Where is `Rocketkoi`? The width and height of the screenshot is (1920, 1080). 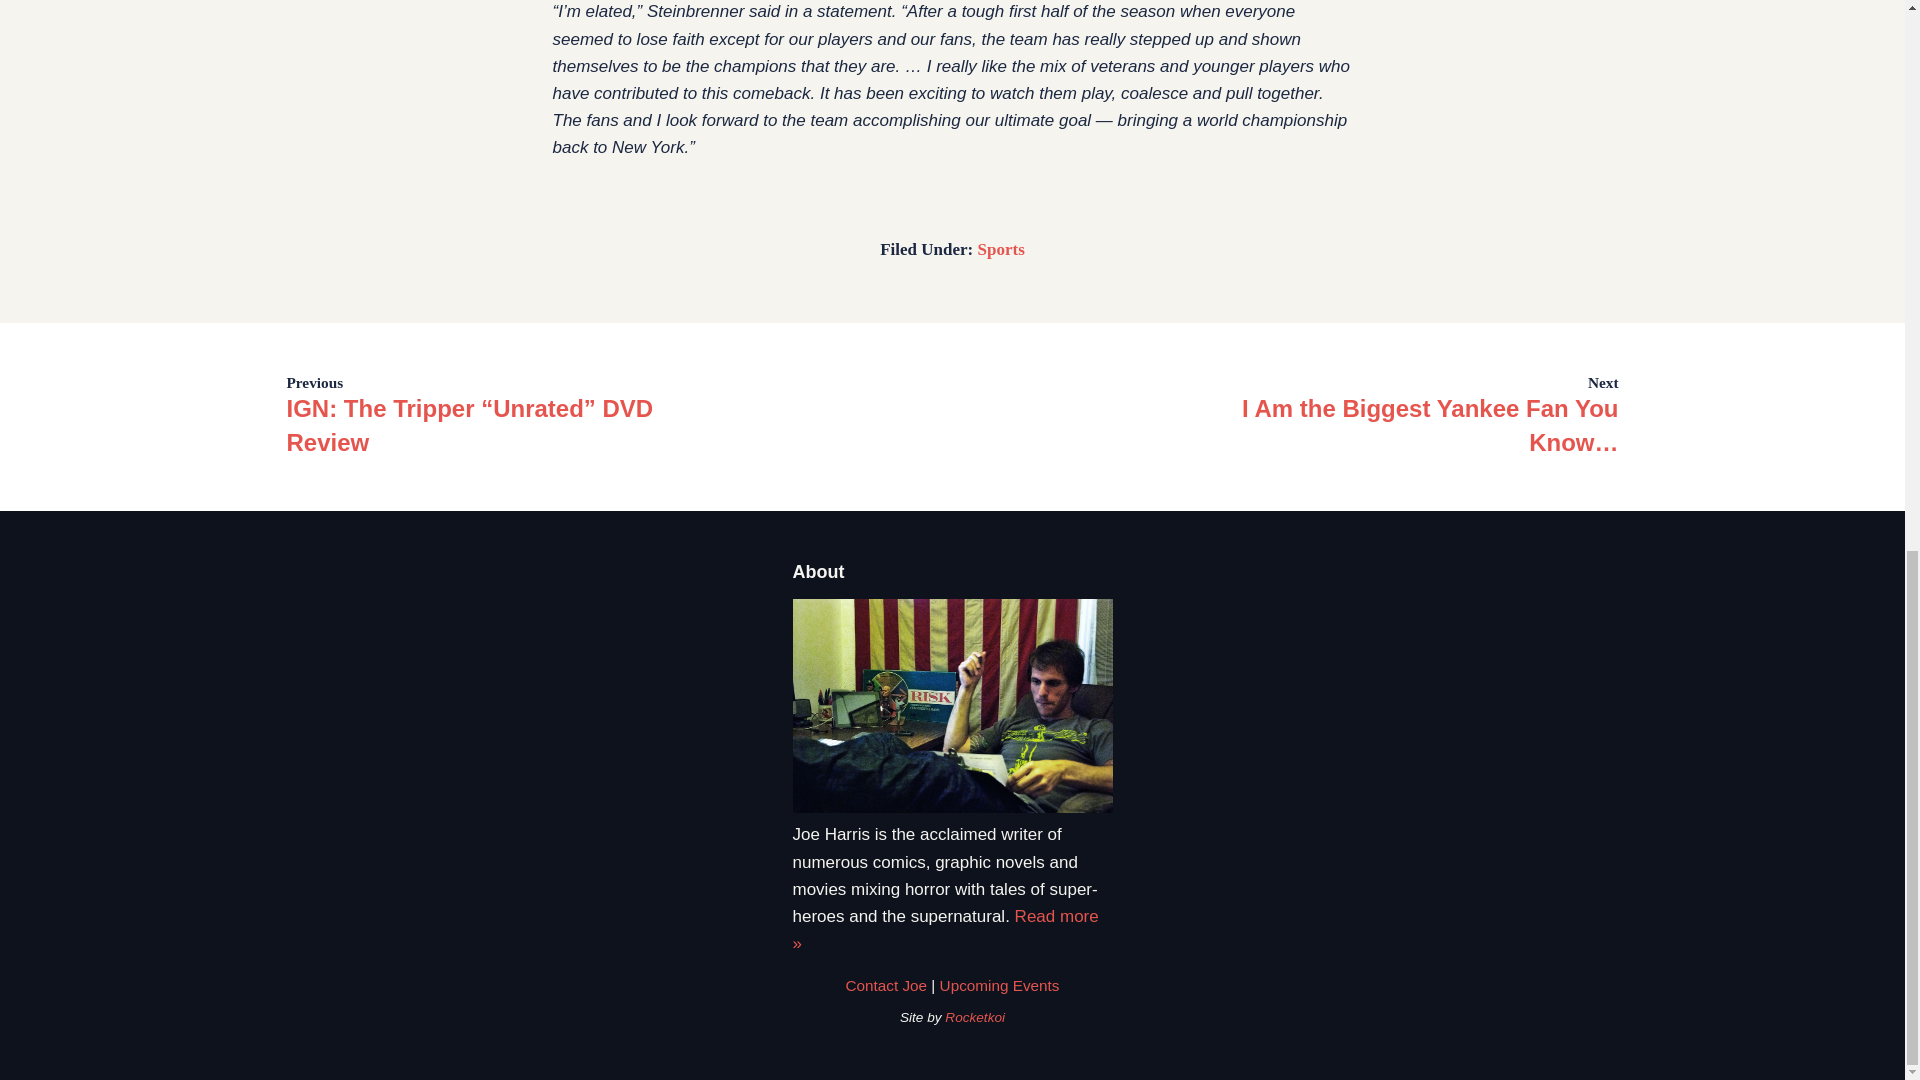 Rocketkoi is located at coordinates (974, 1016).